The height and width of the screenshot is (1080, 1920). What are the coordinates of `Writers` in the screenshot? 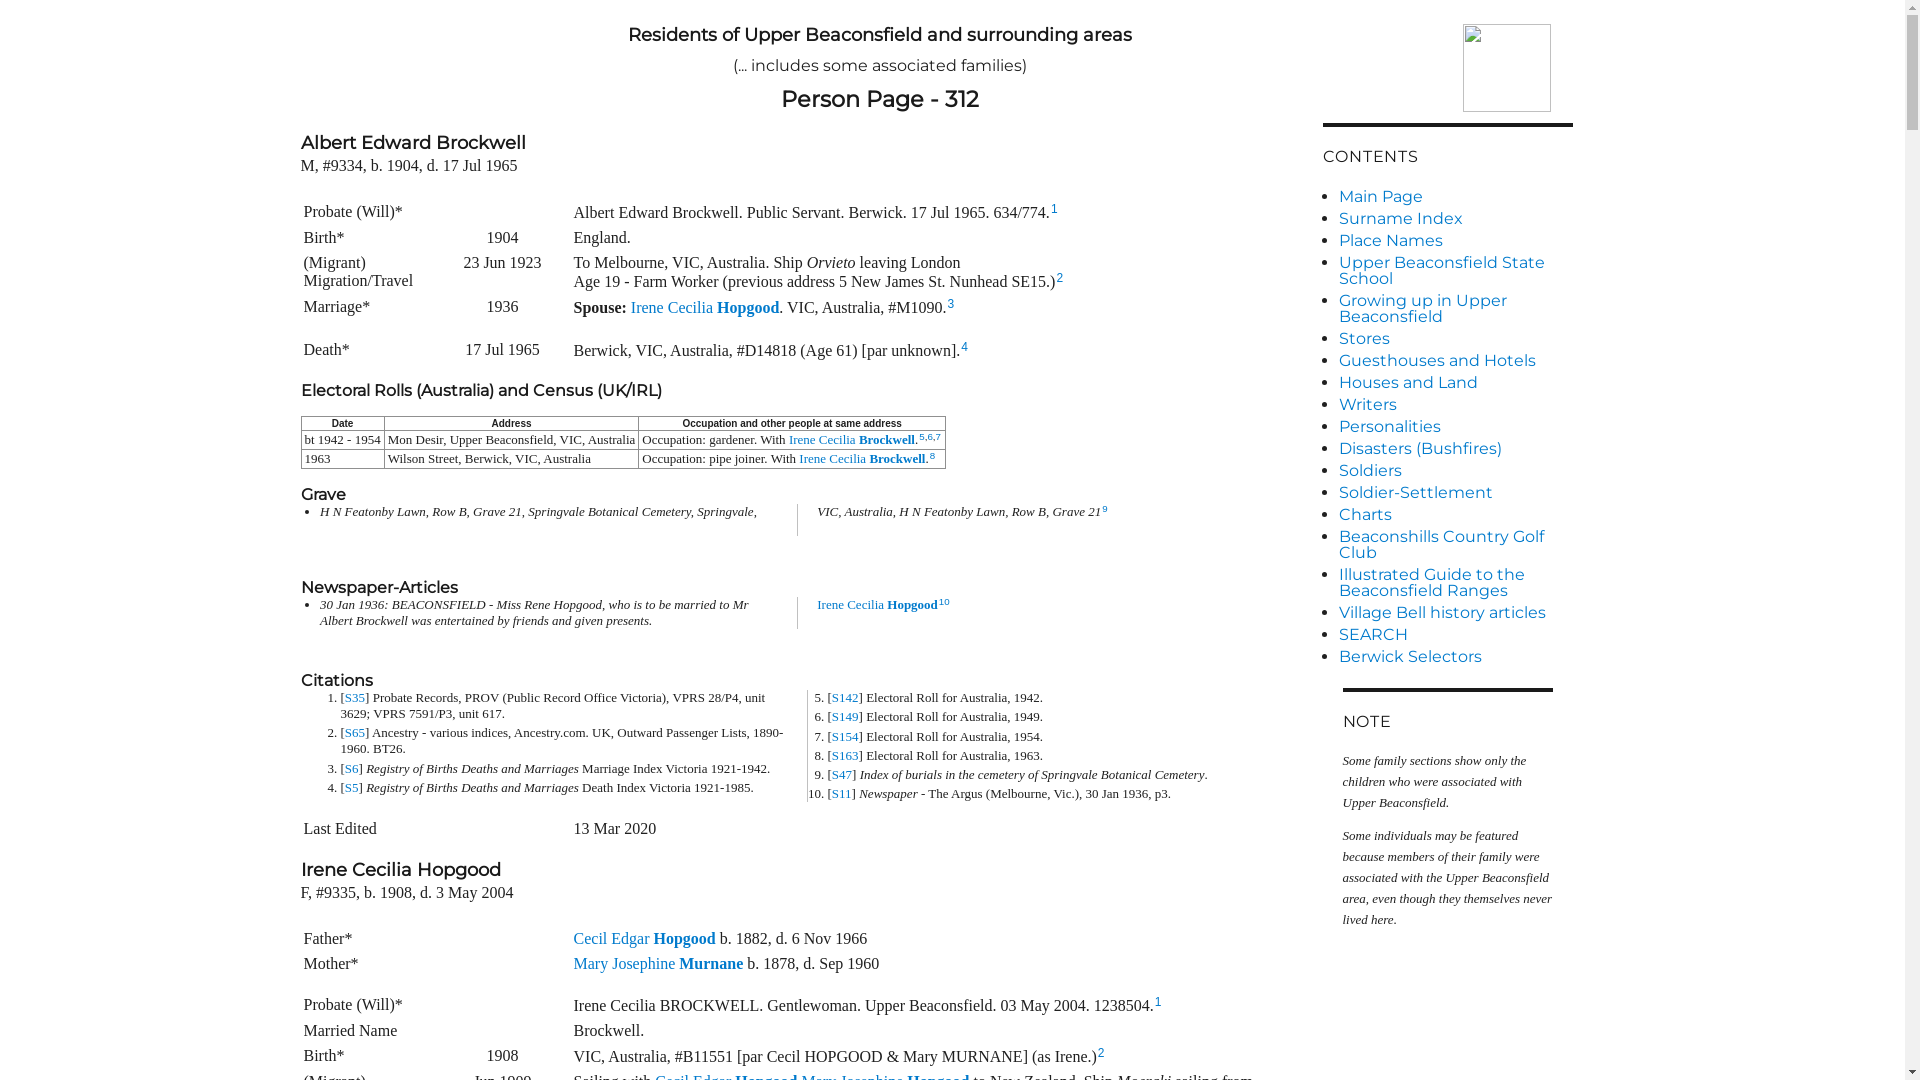 It's located at (1455, 405).